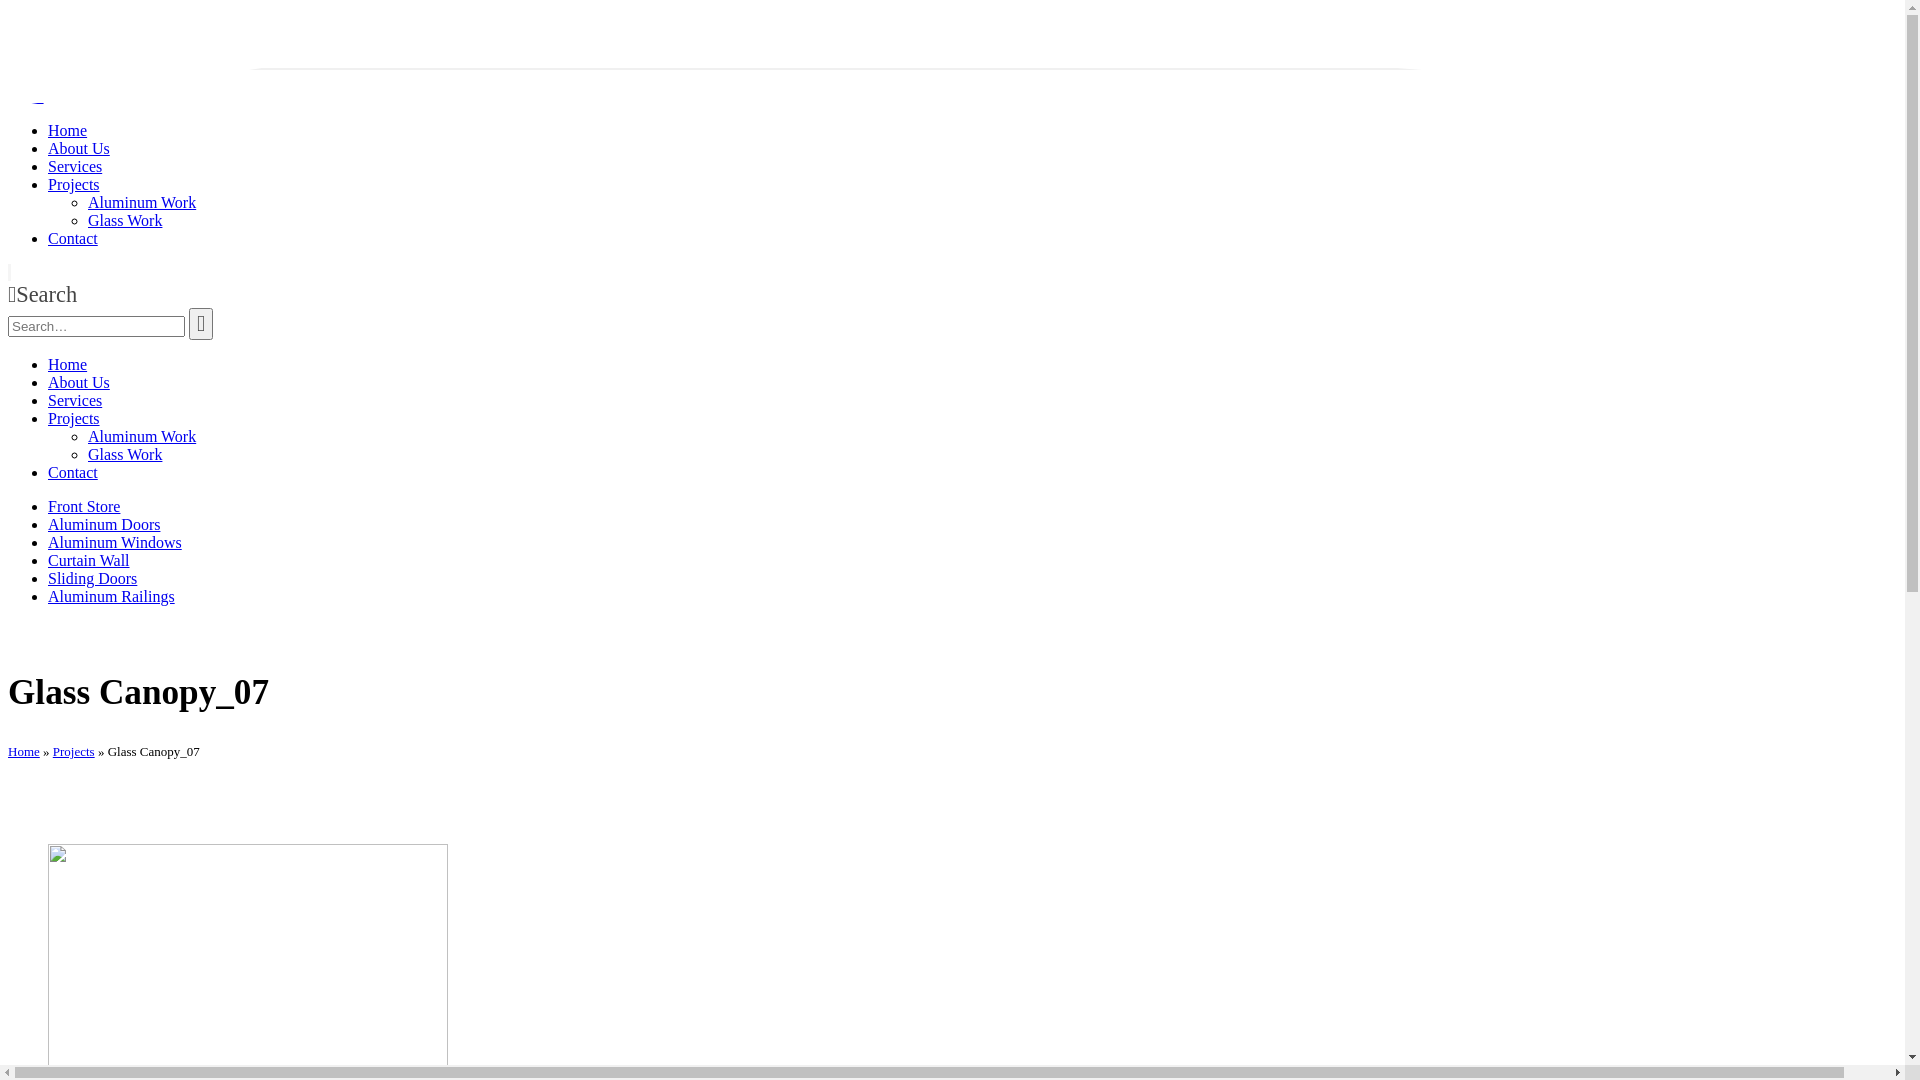  Describe the element at coordinates (68, 130) in the screenshot. I see `Home` at that location.